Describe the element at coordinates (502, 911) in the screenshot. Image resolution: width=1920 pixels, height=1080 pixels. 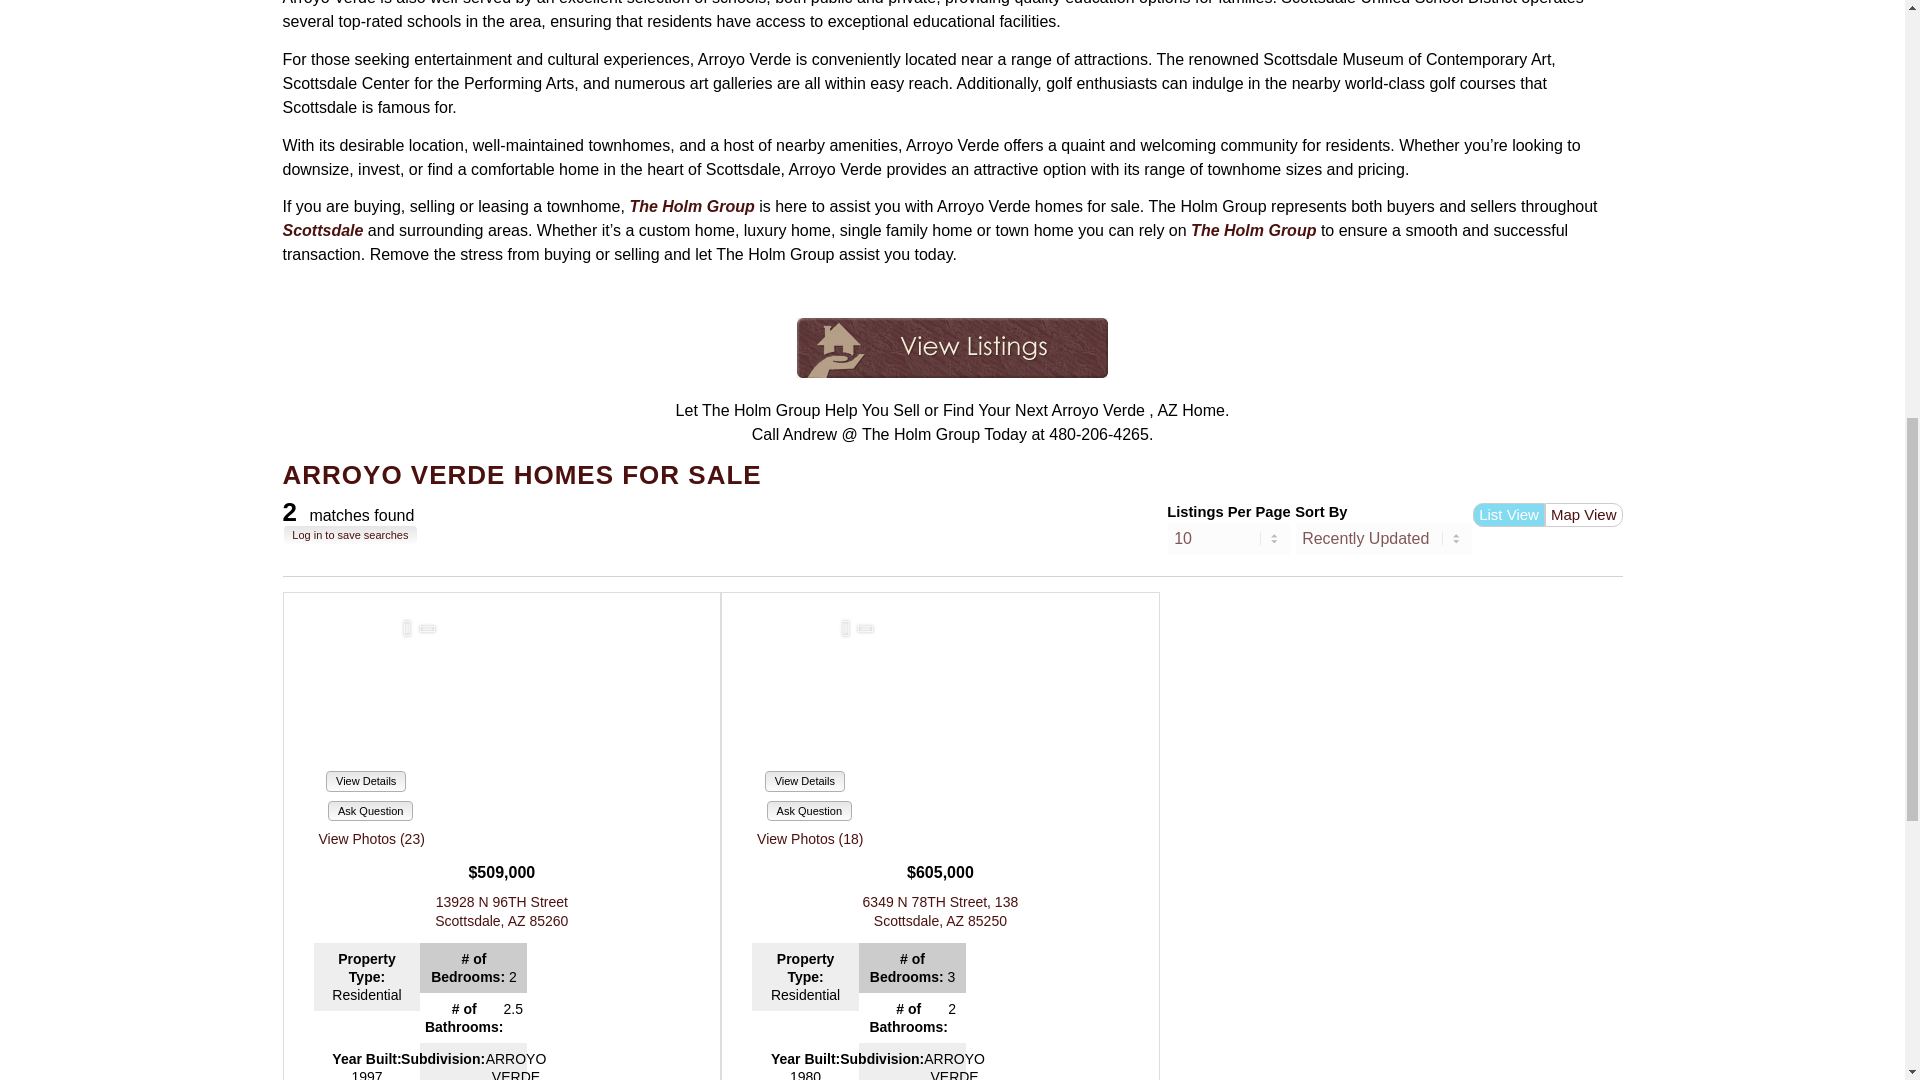
I see `Click for more details` at that location.